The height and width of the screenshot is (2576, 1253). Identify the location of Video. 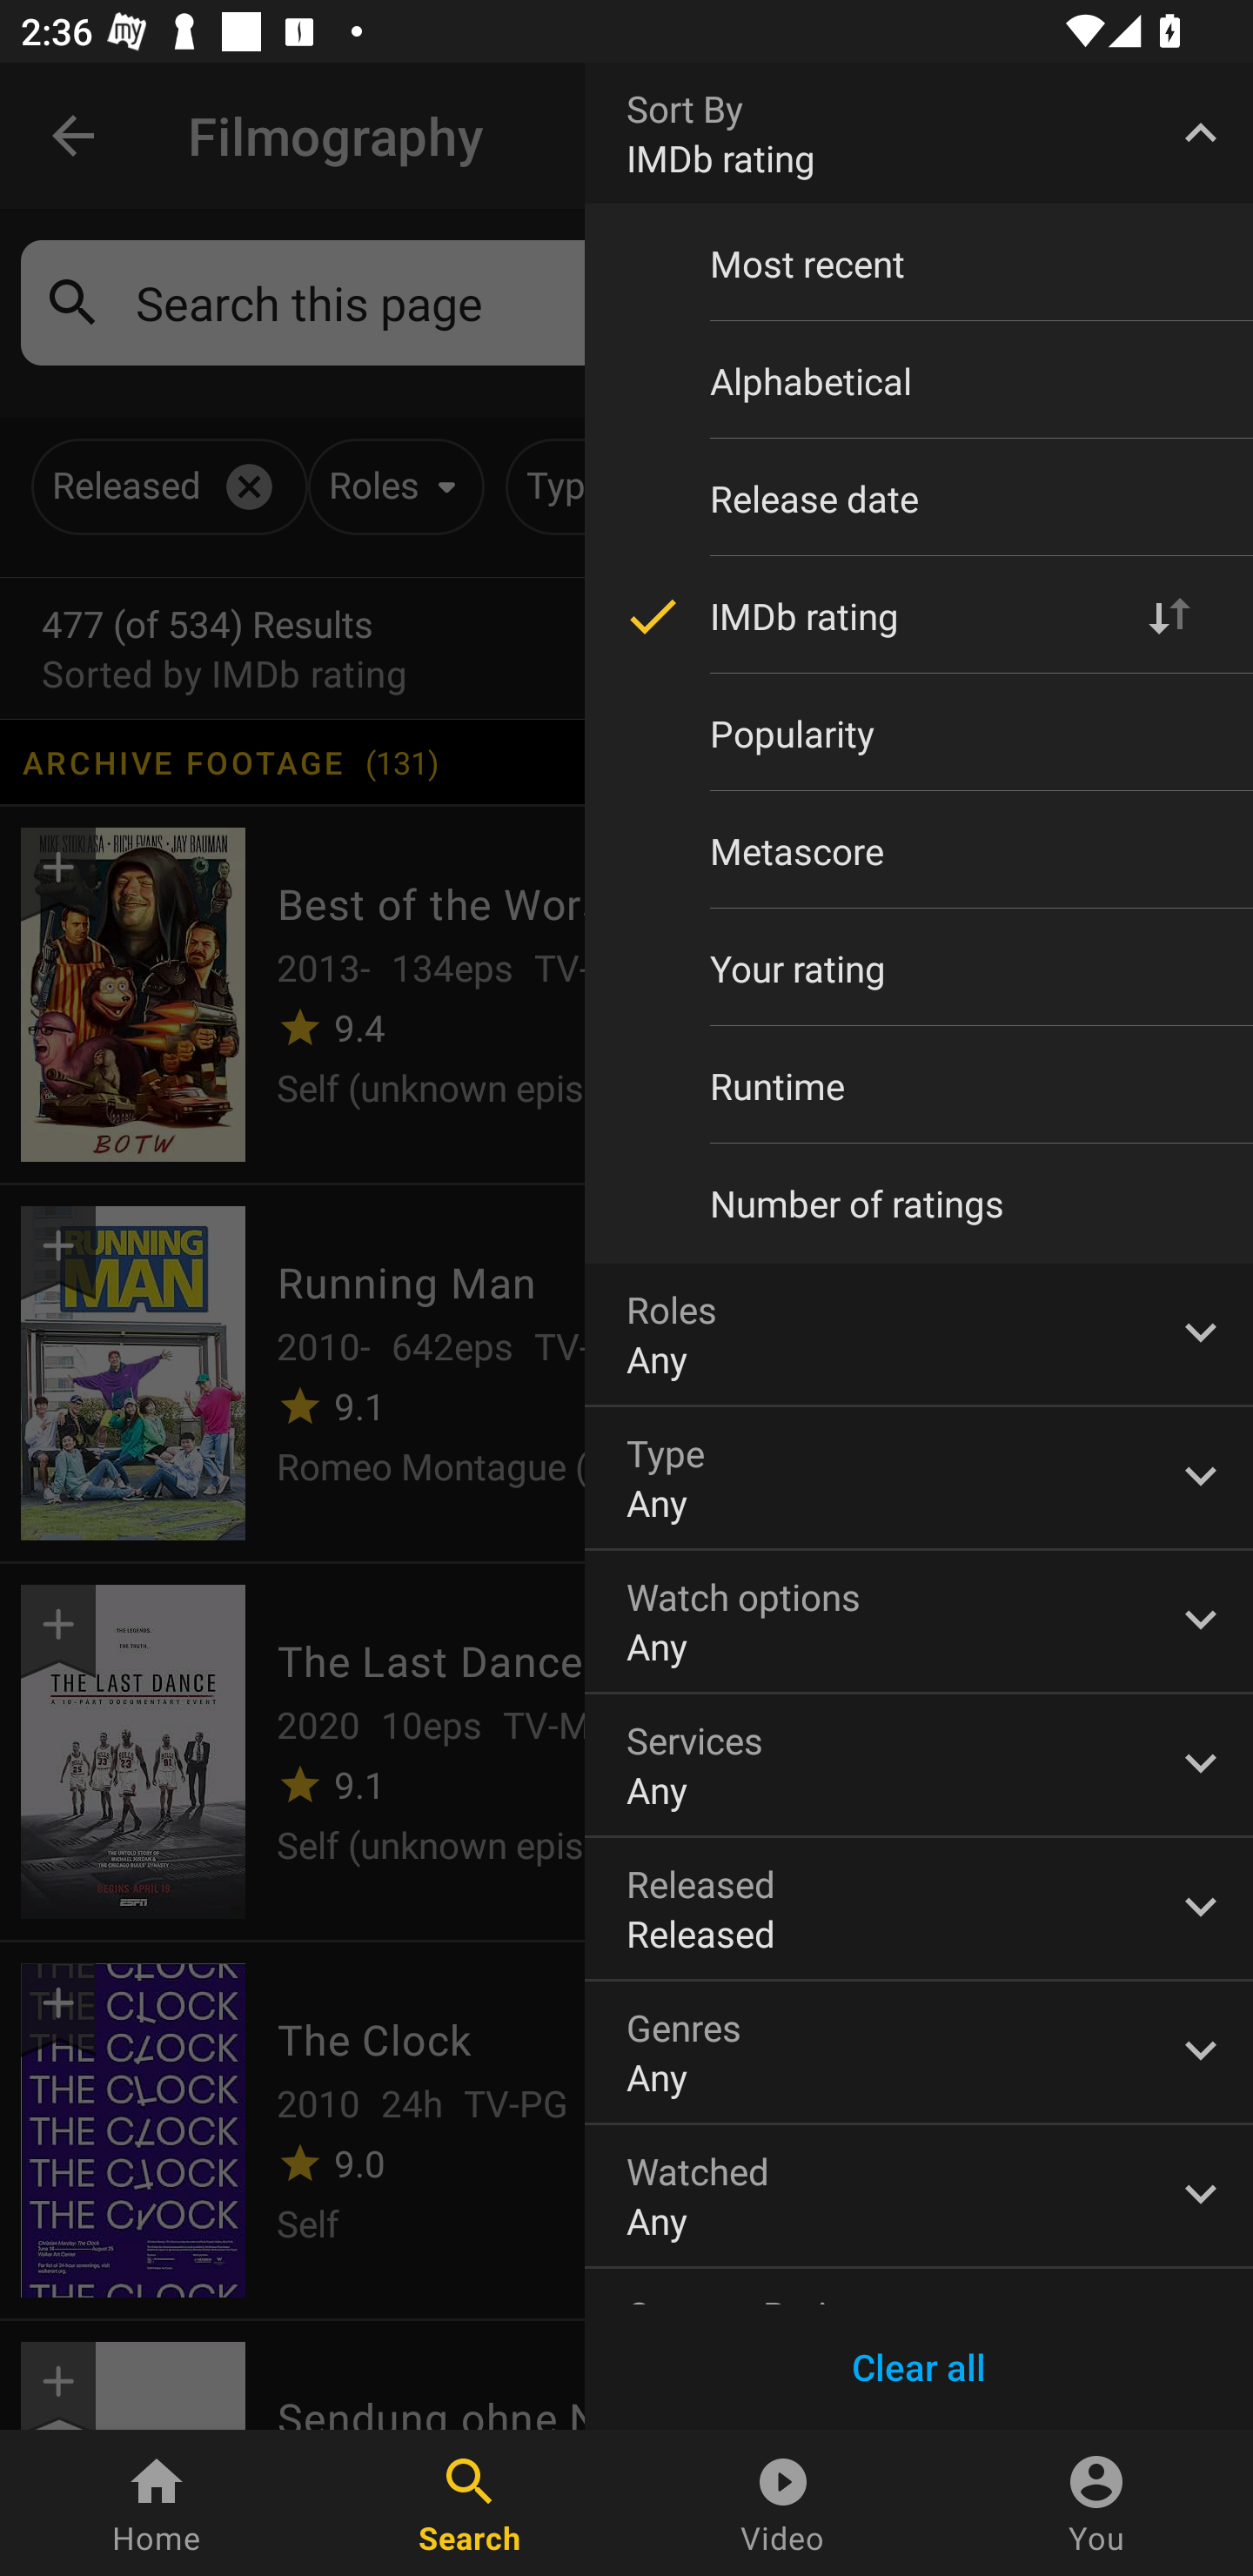
(783, 2503).